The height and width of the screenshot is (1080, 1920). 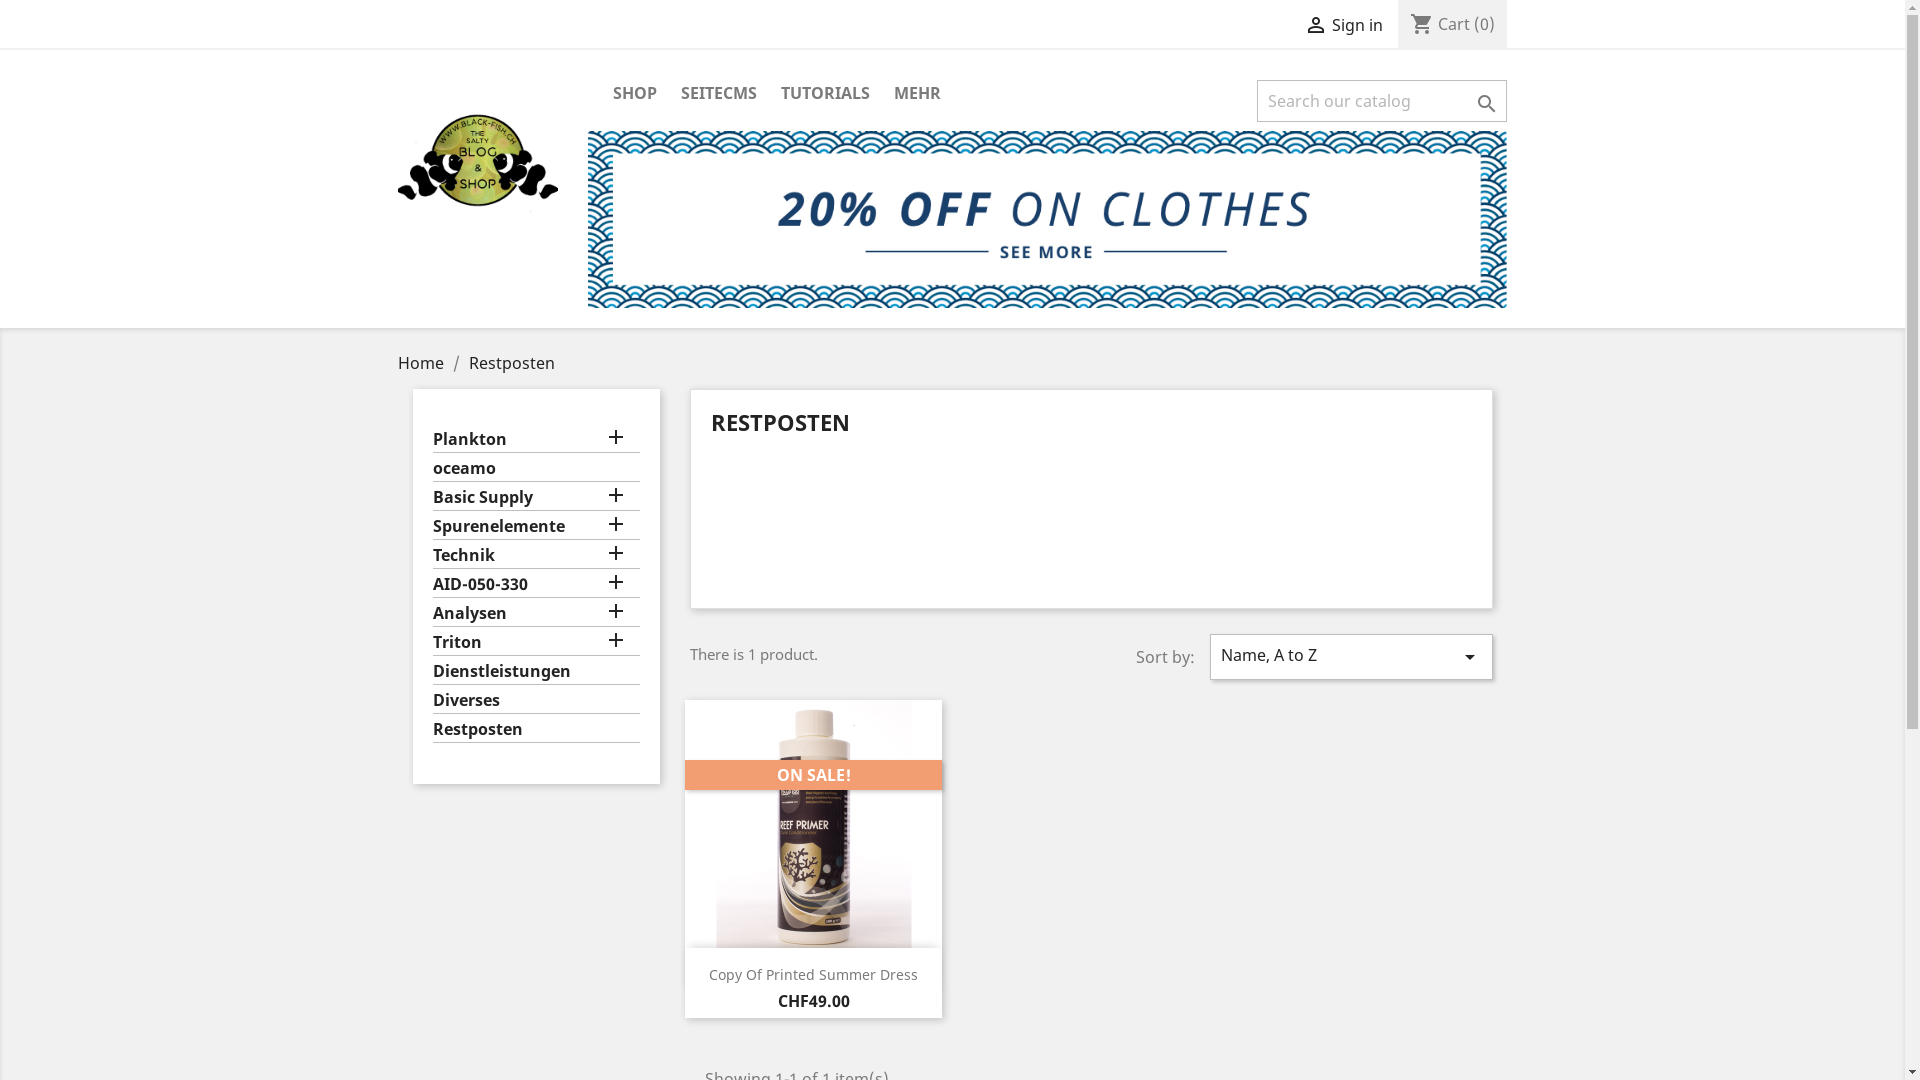 I want to click on Restposten, so click(x=511, y=362).